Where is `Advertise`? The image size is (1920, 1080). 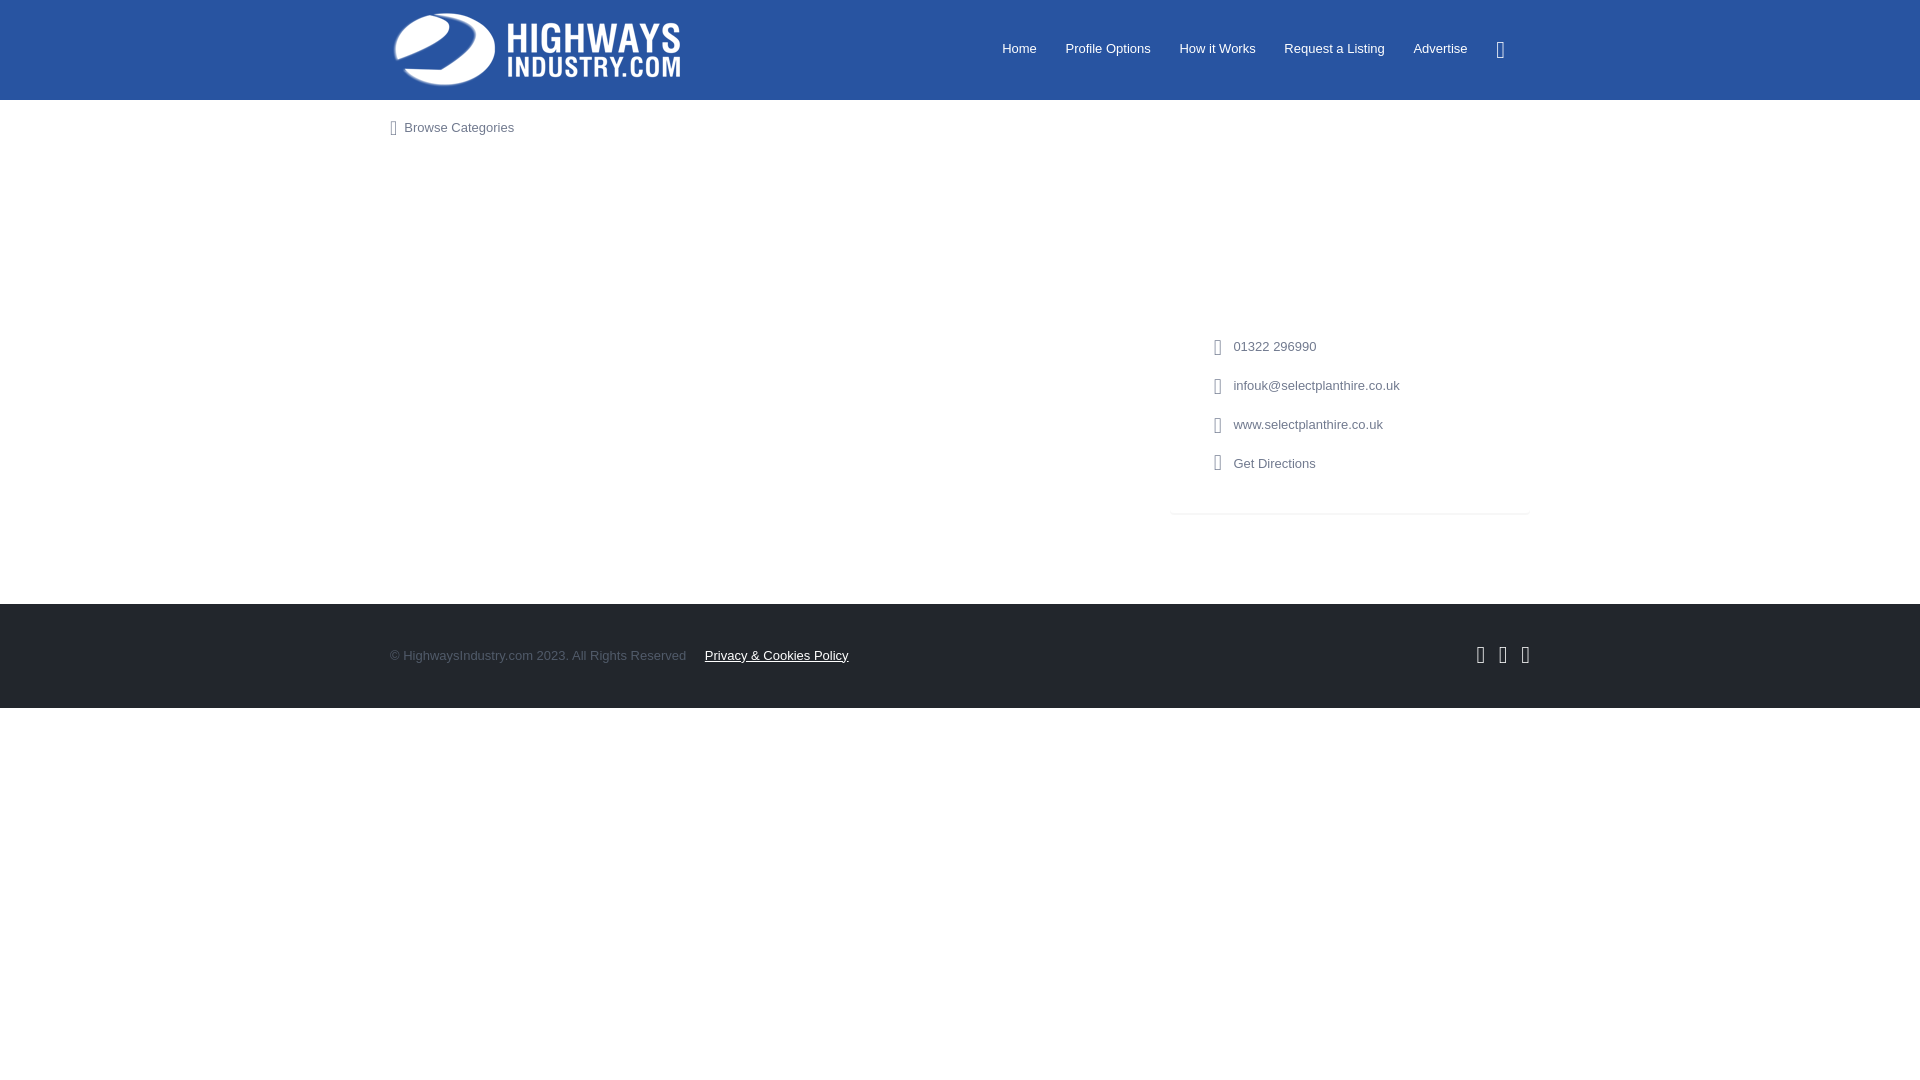
Advertise is located at coordinates (1440, 48).